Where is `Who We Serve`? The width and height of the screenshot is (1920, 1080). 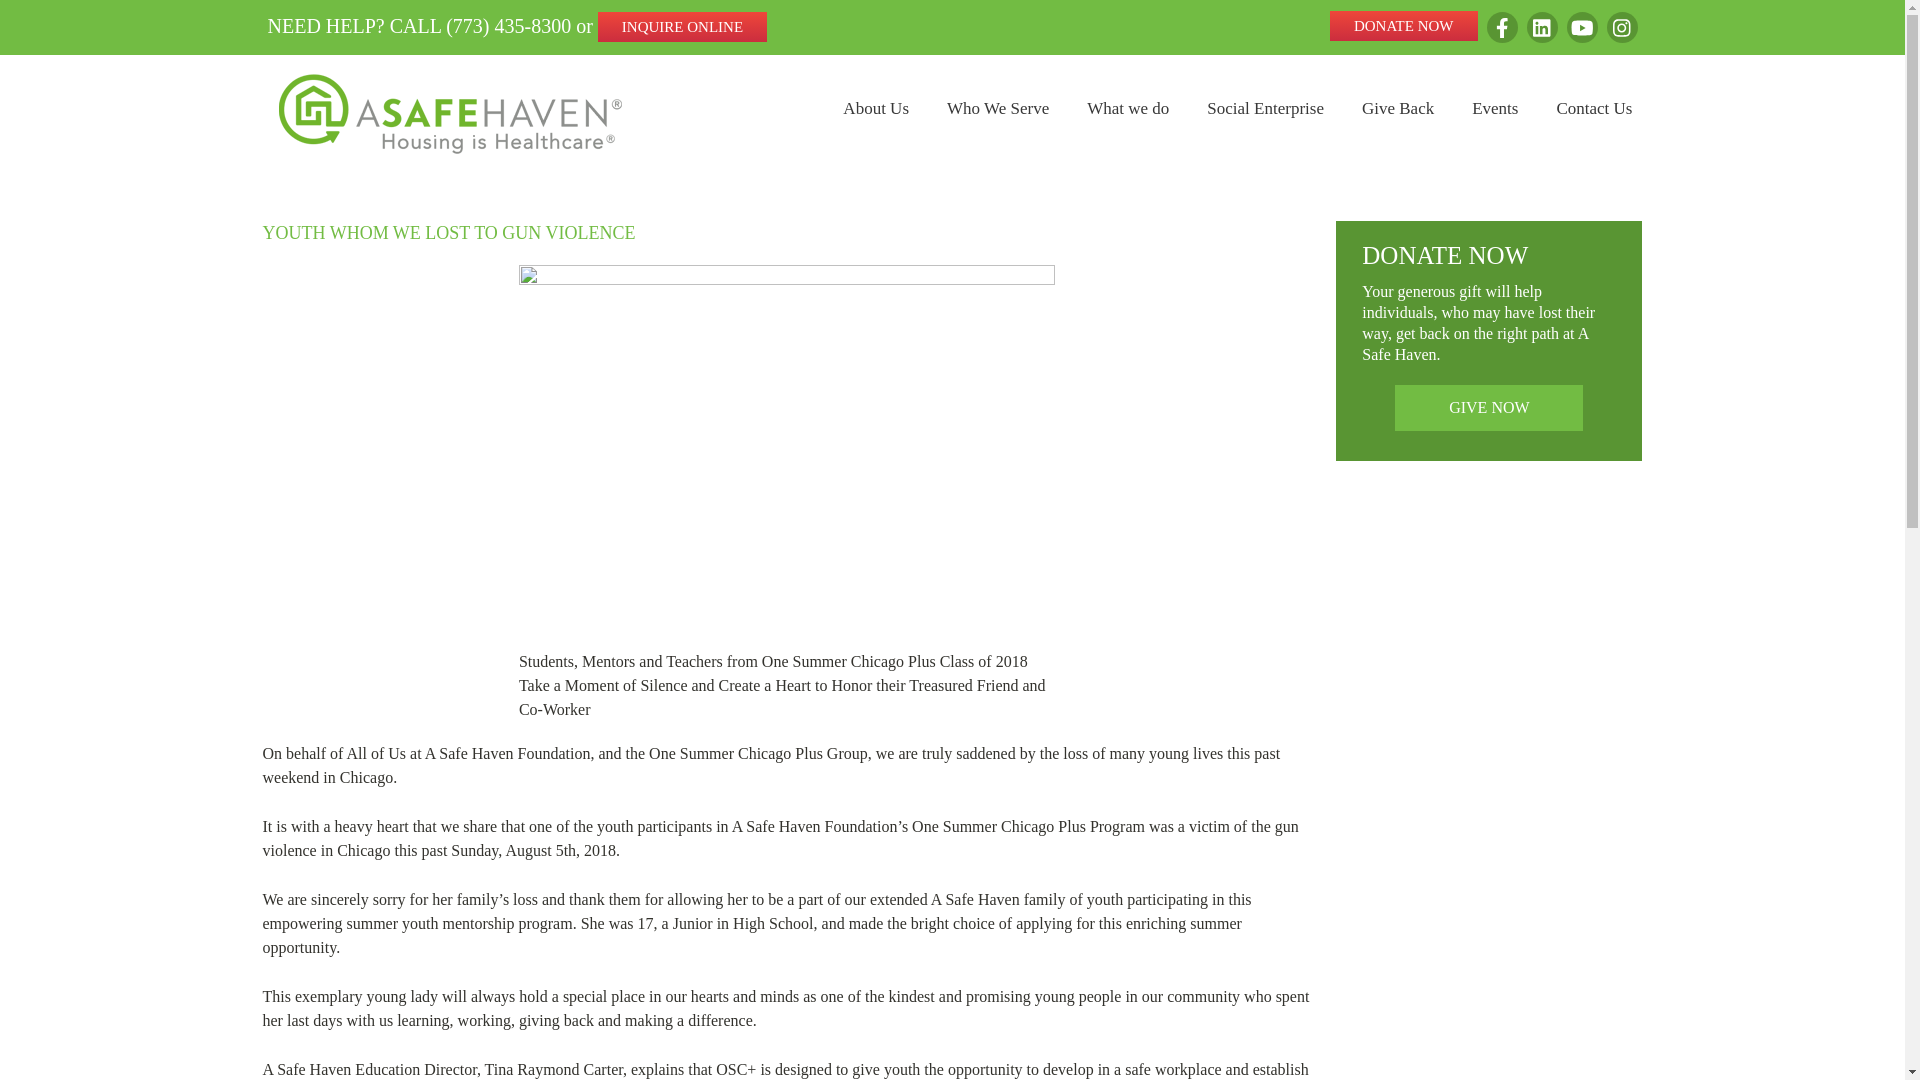 Who We Serve is located at coordinates (997, 108).